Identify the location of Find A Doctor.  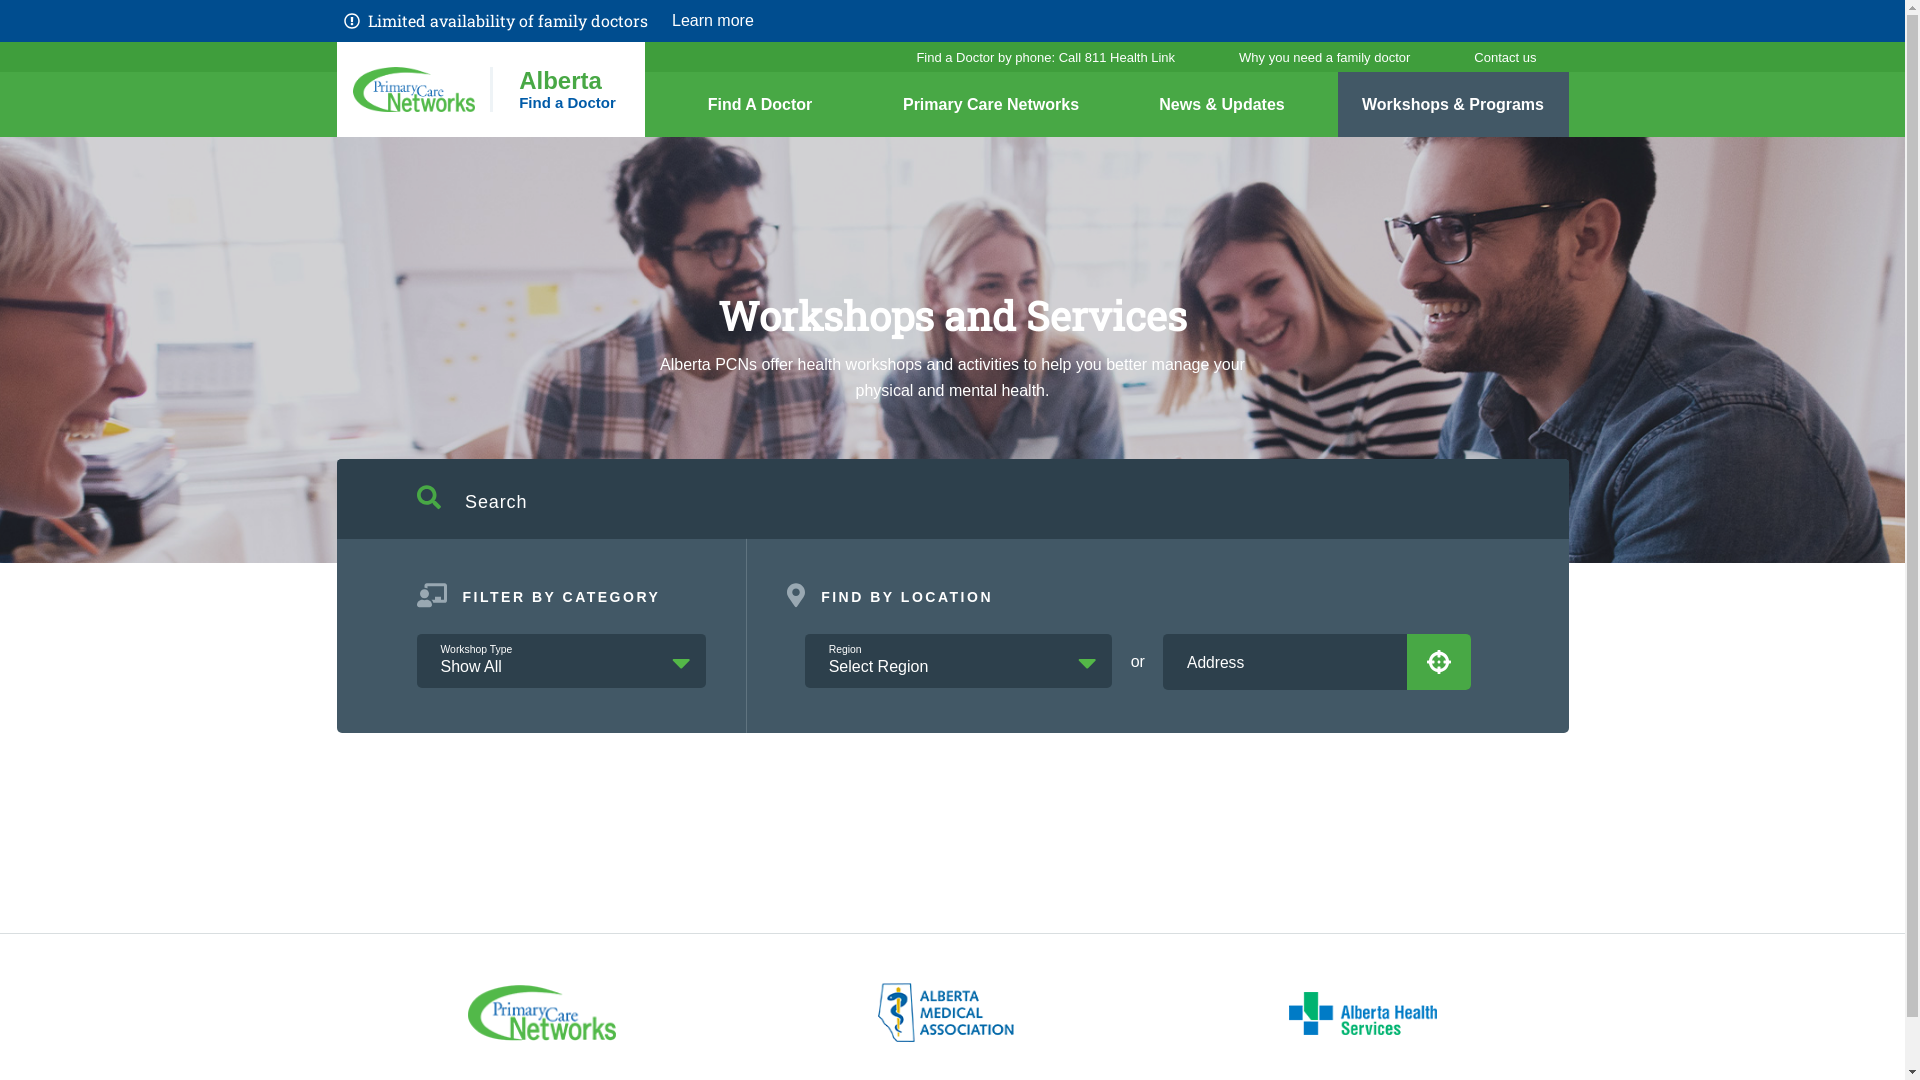
(760, 104).